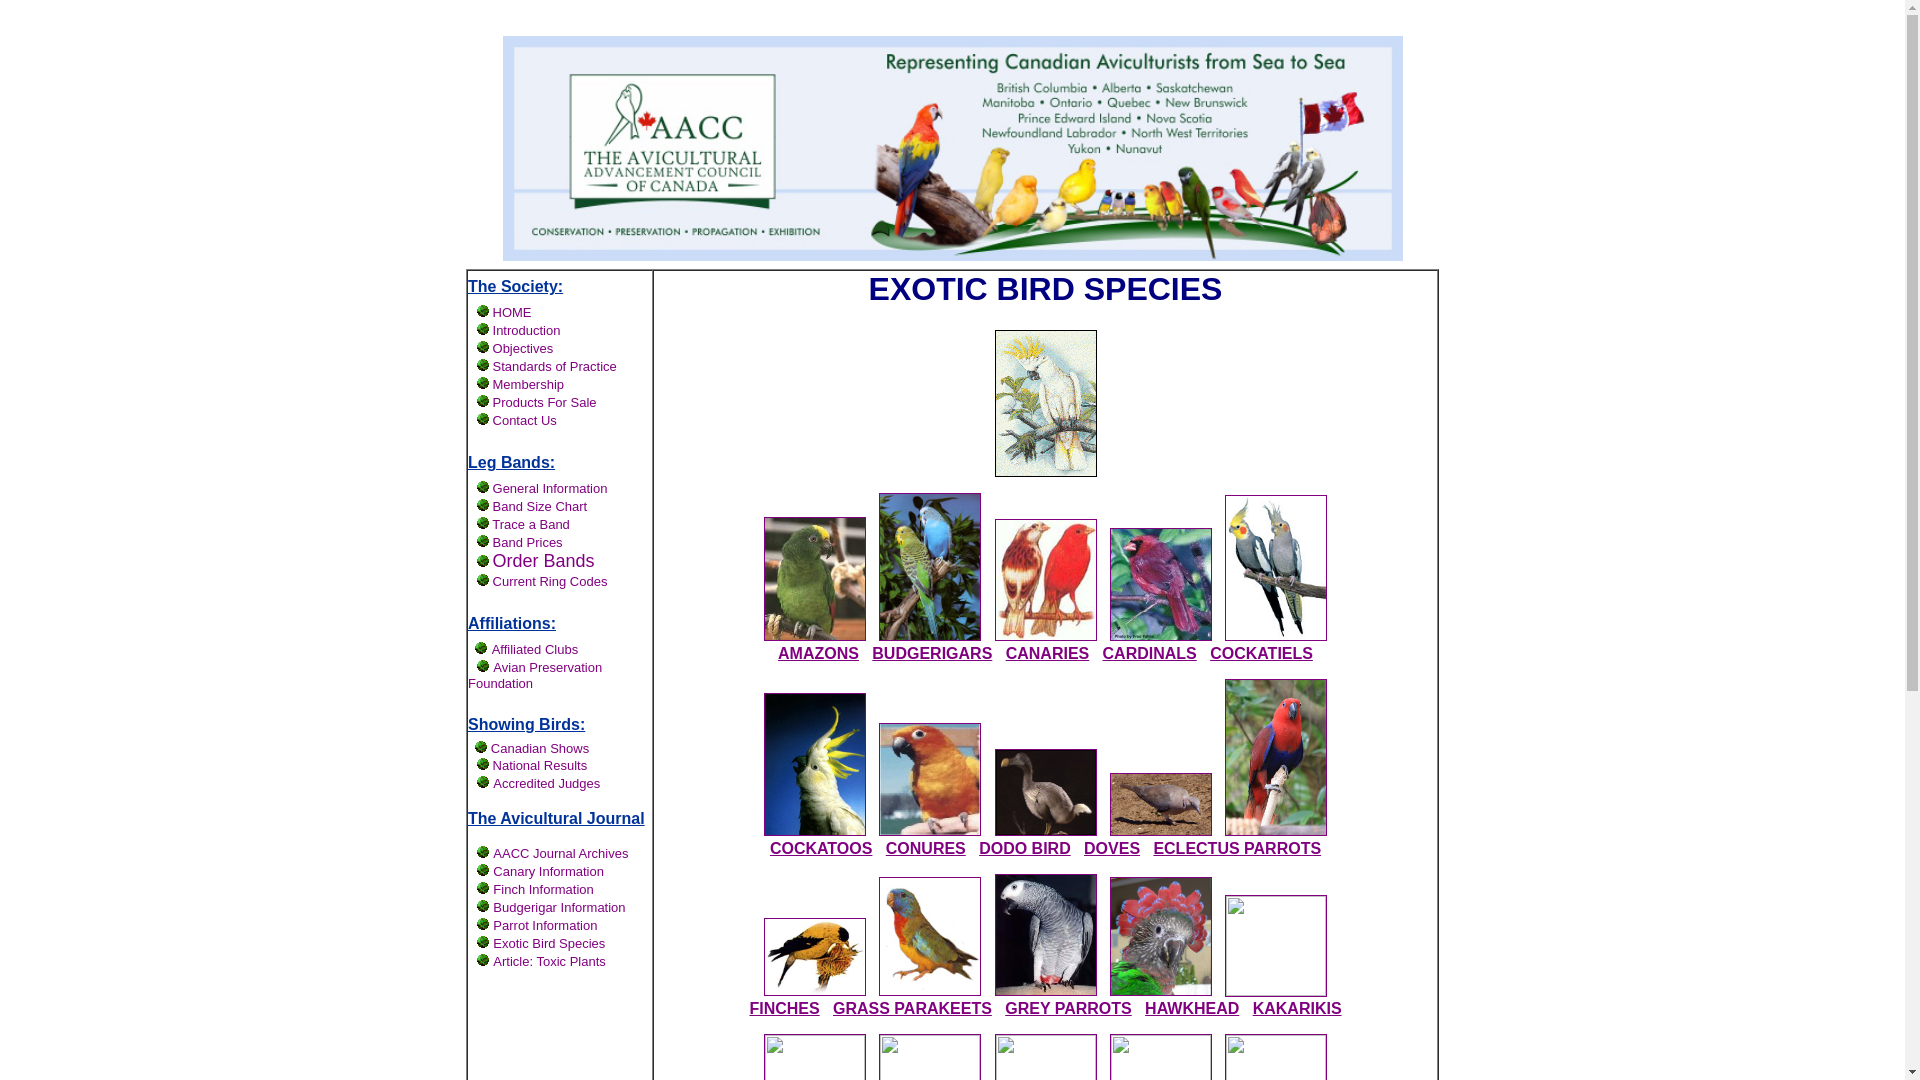 The image size is (1920, 1080). Describe the element at coordinates (912, 1008) in the screenshot. I see `GRASS PARAKEETS` at that location.